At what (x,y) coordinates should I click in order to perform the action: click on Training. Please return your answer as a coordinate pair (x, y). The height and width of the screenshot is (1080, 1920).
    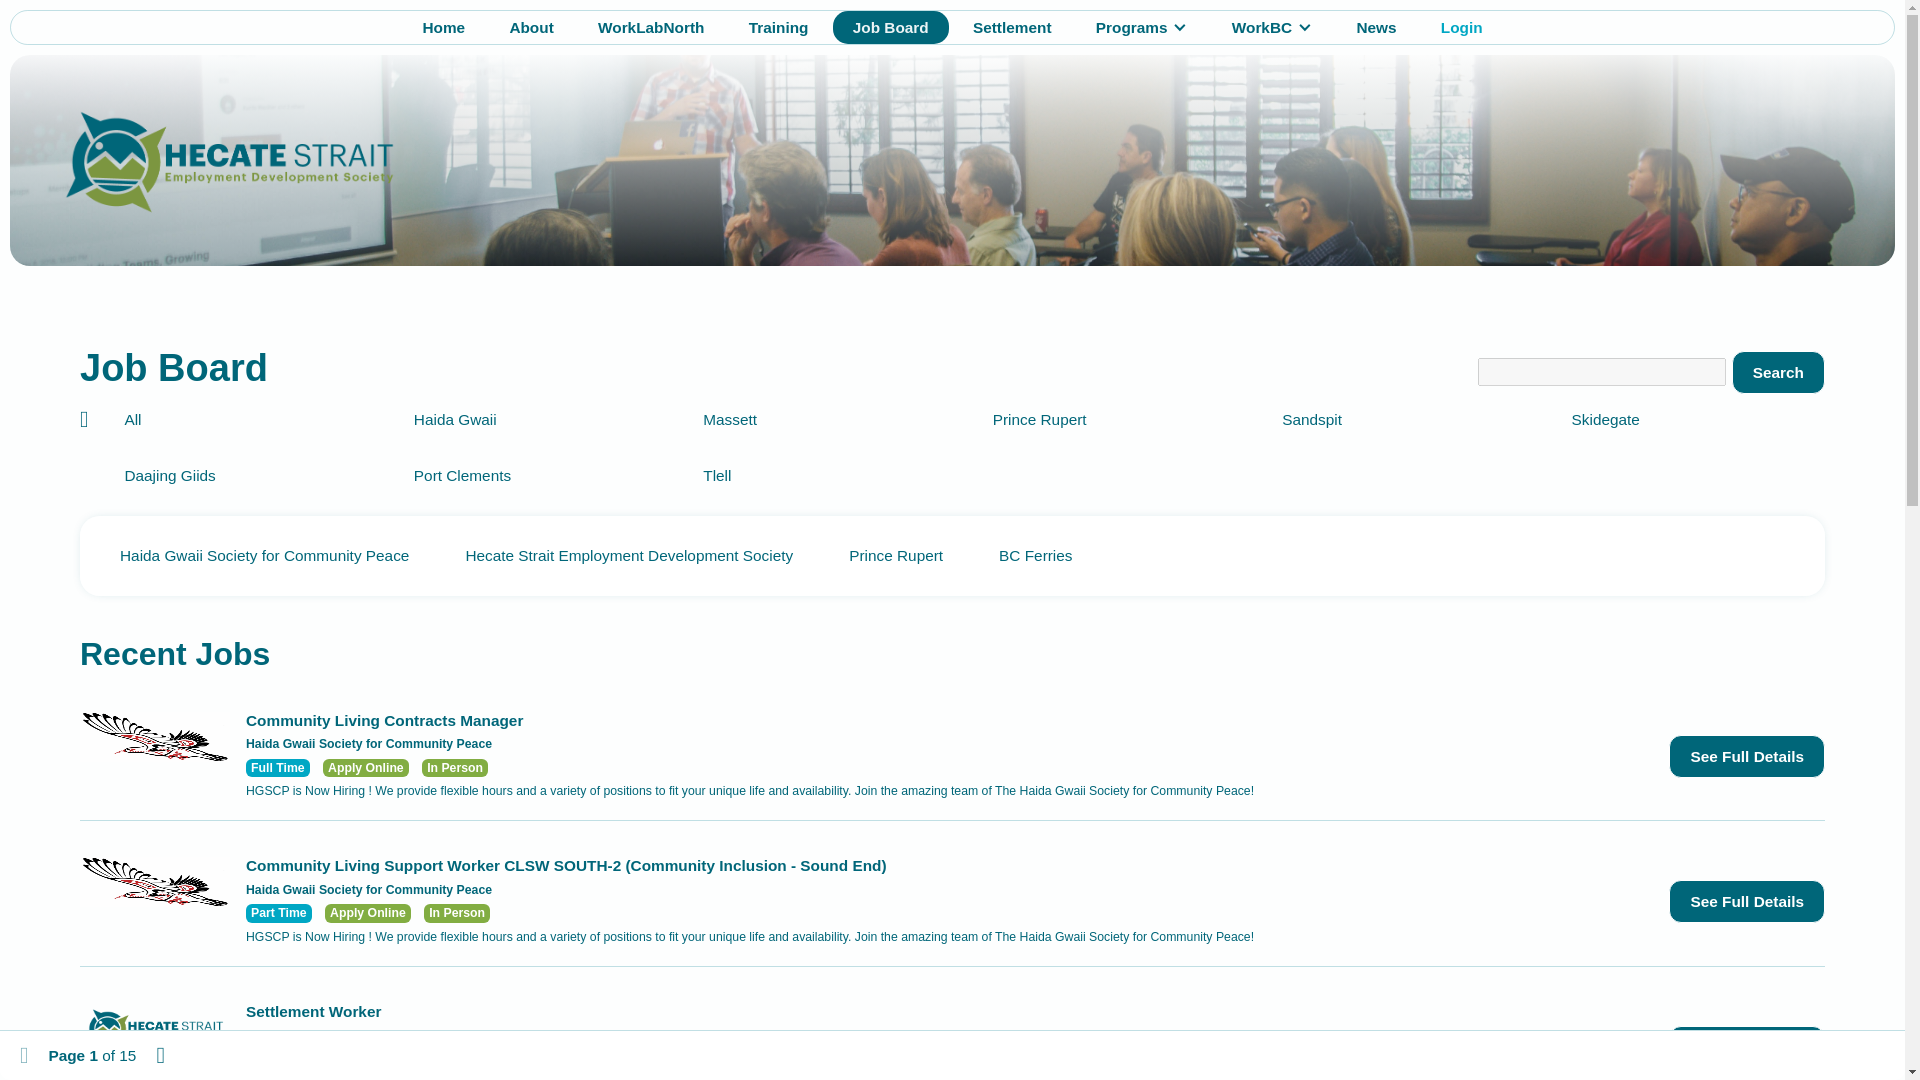
    Looking at the image, I should click on (779, 27).